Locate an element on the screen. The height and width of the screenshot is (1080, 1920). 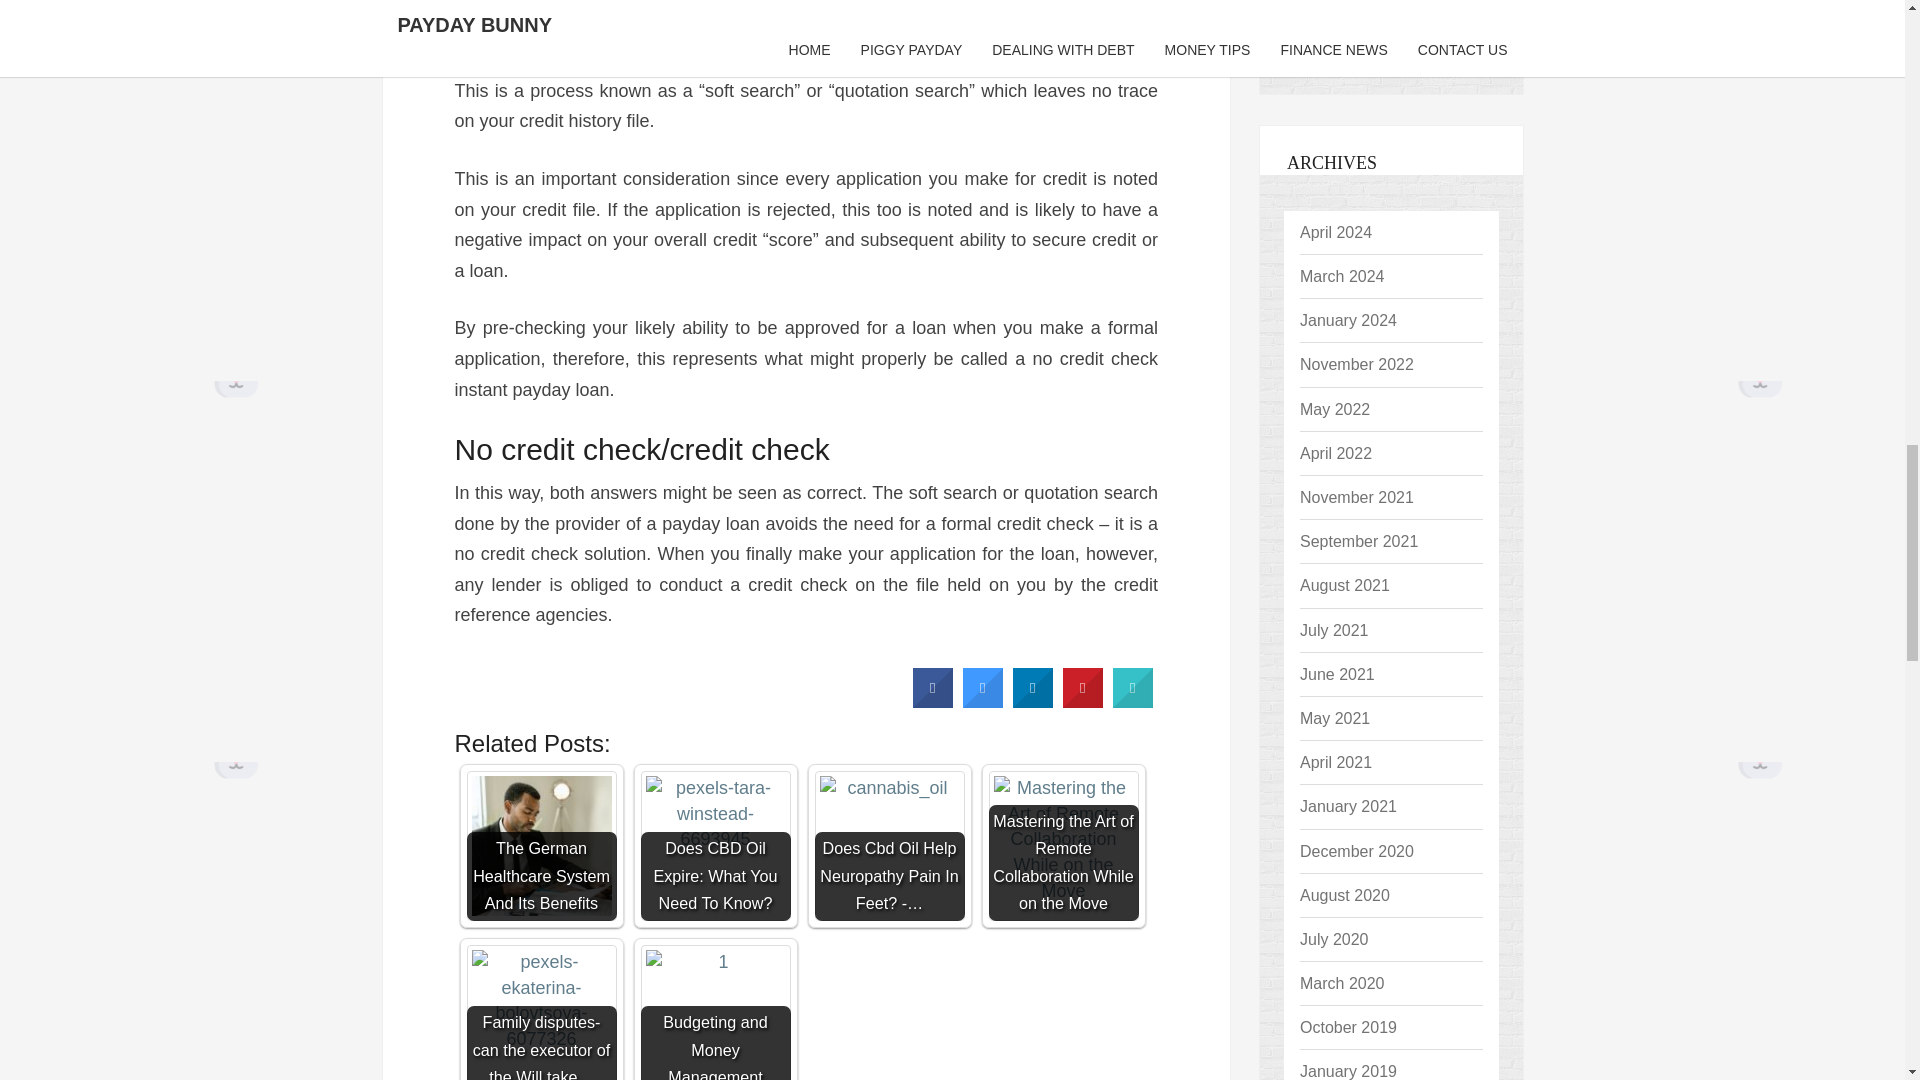
Share on Facebook is located at coordinates (932, 702).